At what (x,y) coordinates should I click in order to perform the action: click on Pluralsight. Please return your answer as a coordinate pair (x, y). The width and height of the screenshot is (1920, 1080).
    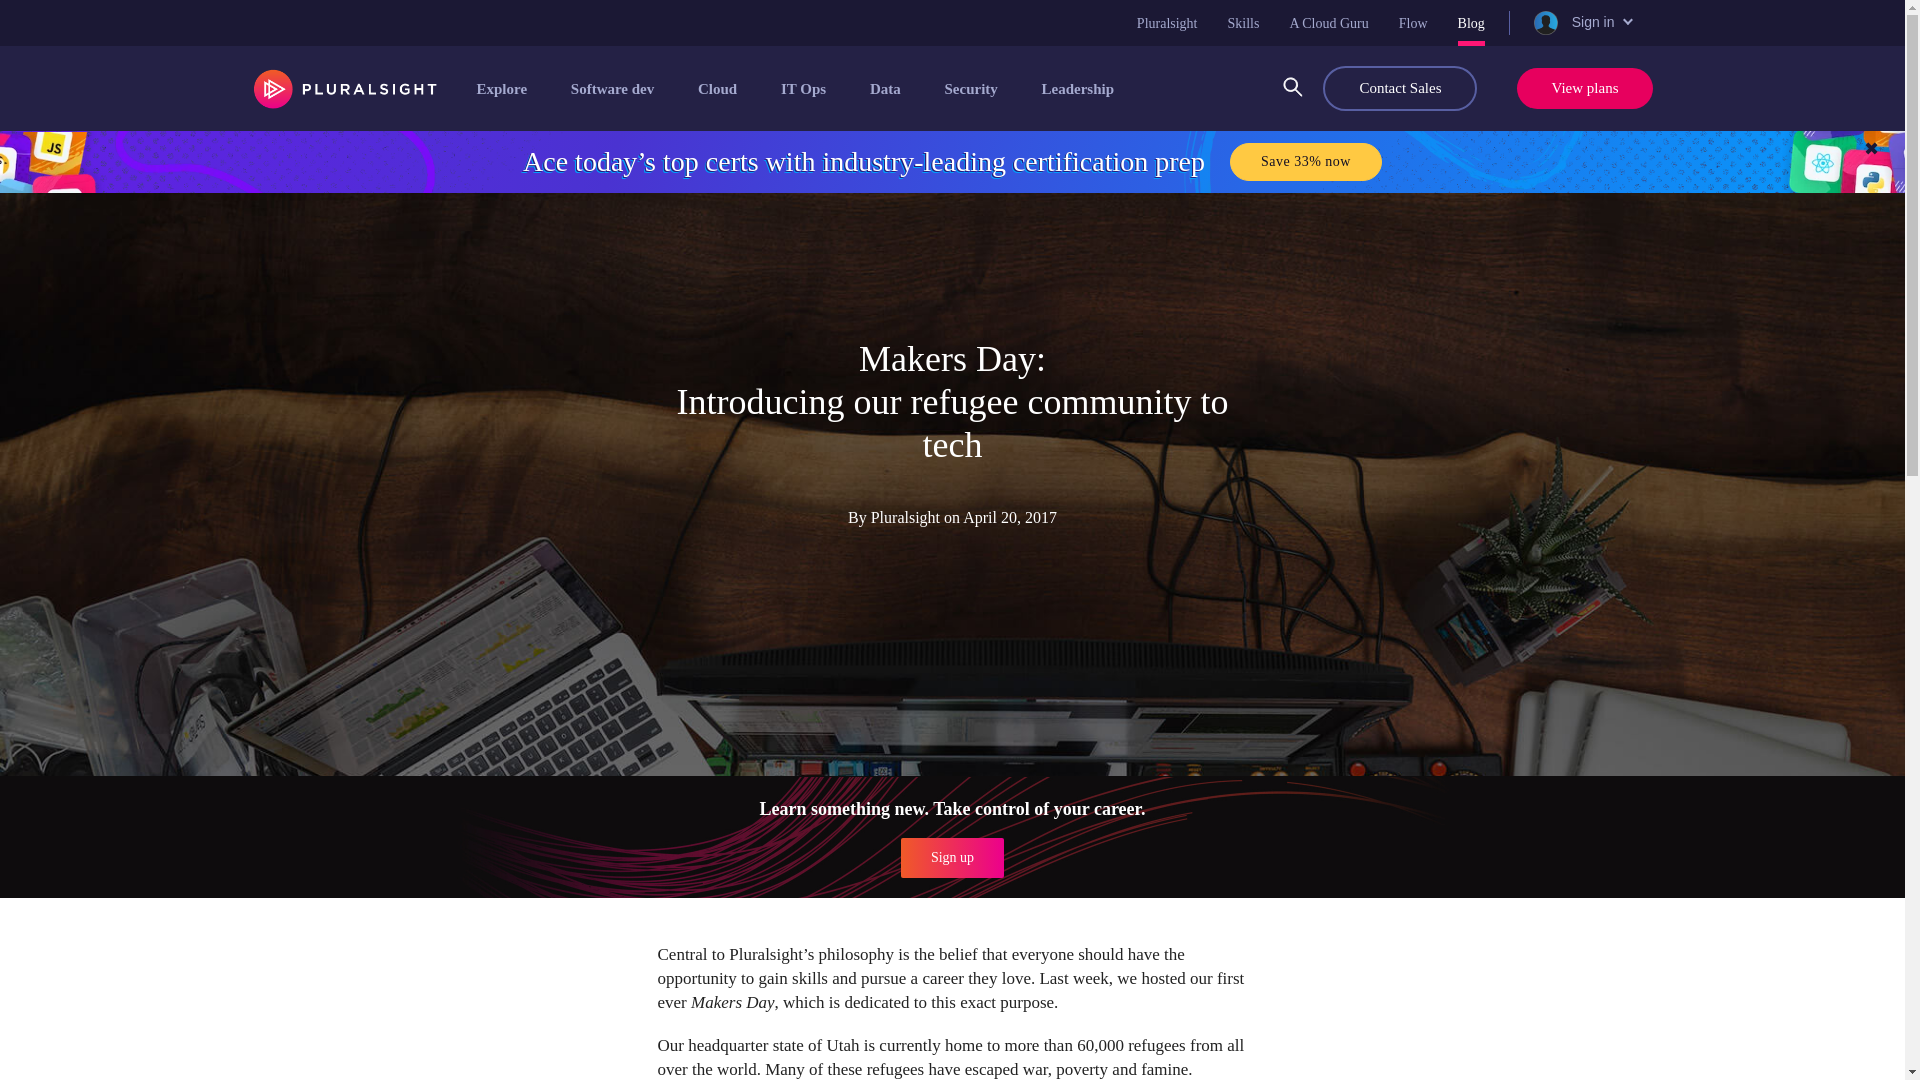
    Looking at the image, I should click on (1167, 22).